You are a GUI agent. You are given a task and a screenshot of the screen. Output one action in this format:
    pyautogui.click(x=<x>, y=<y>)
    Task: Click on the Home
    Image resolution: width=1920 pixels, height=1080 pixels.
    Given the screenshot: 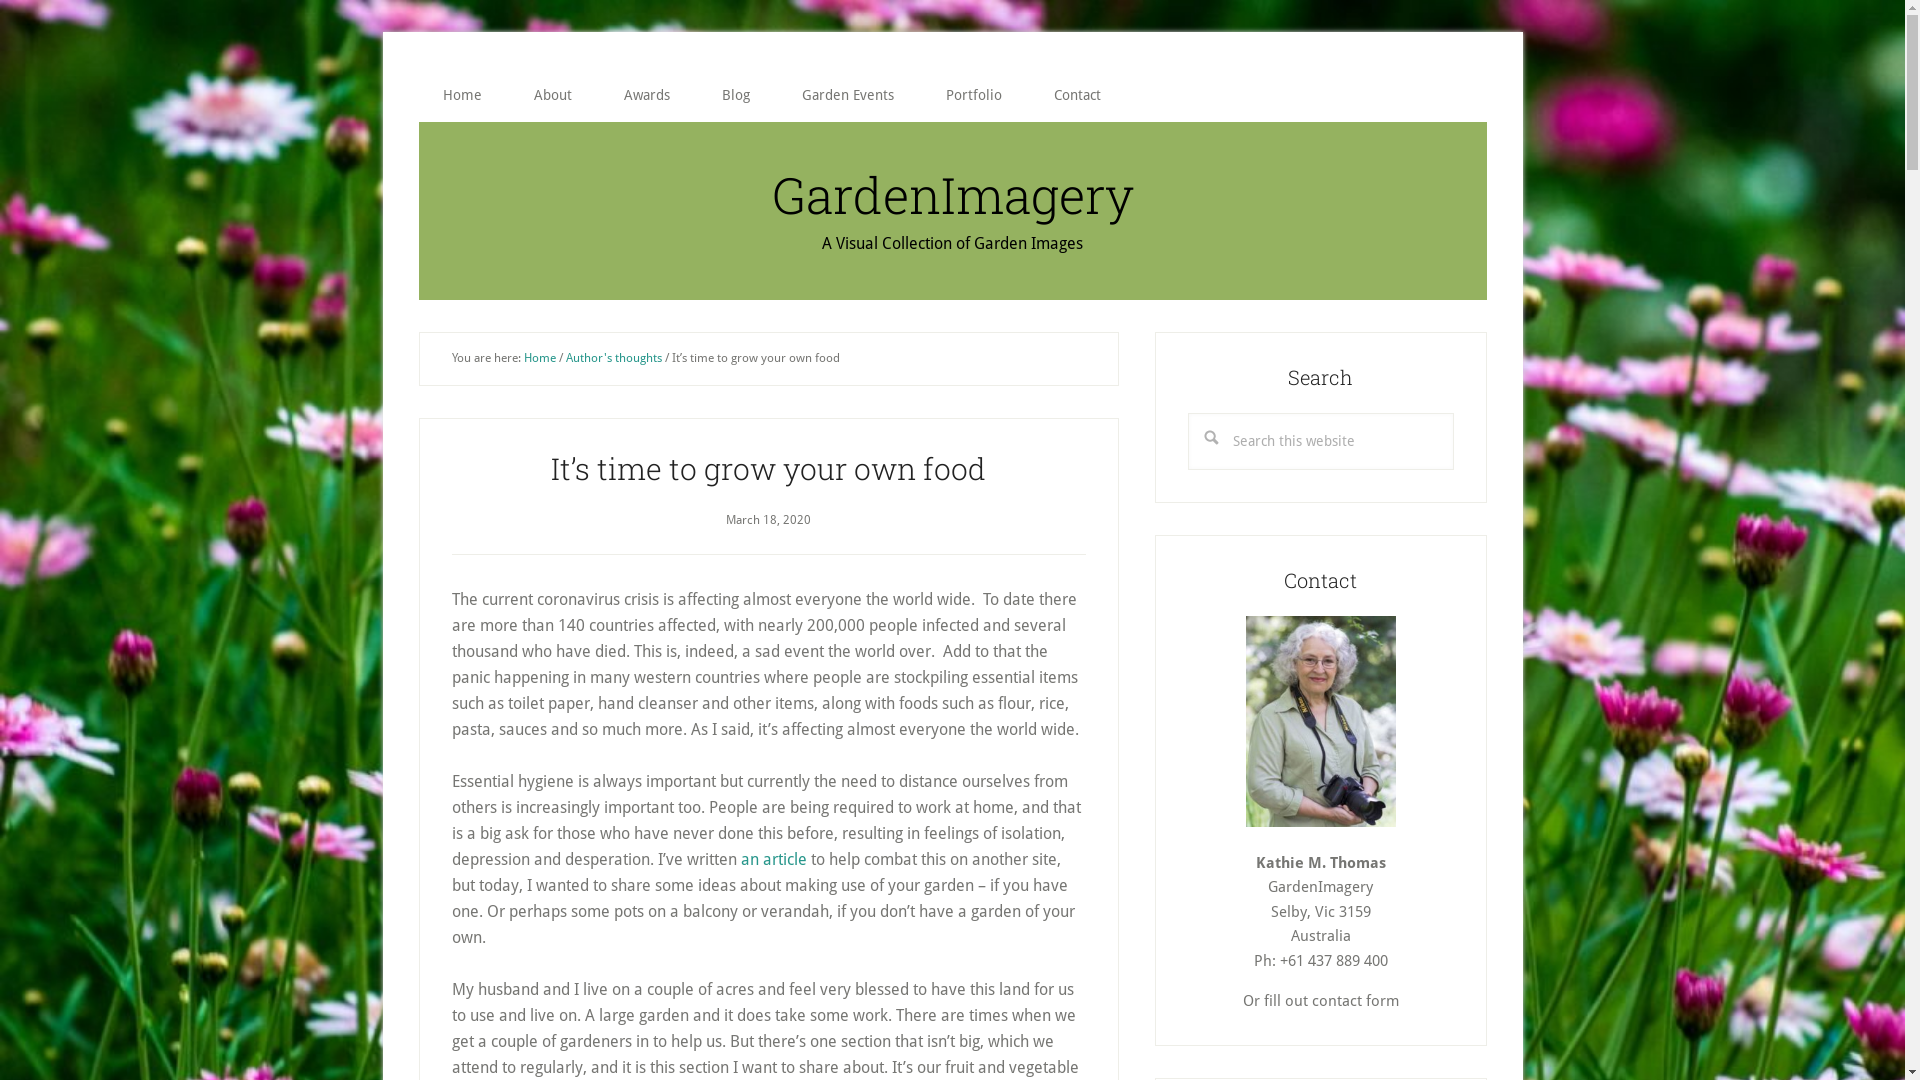 What is the action you would take?
    pyautogui.click(x=540, y=358)
    